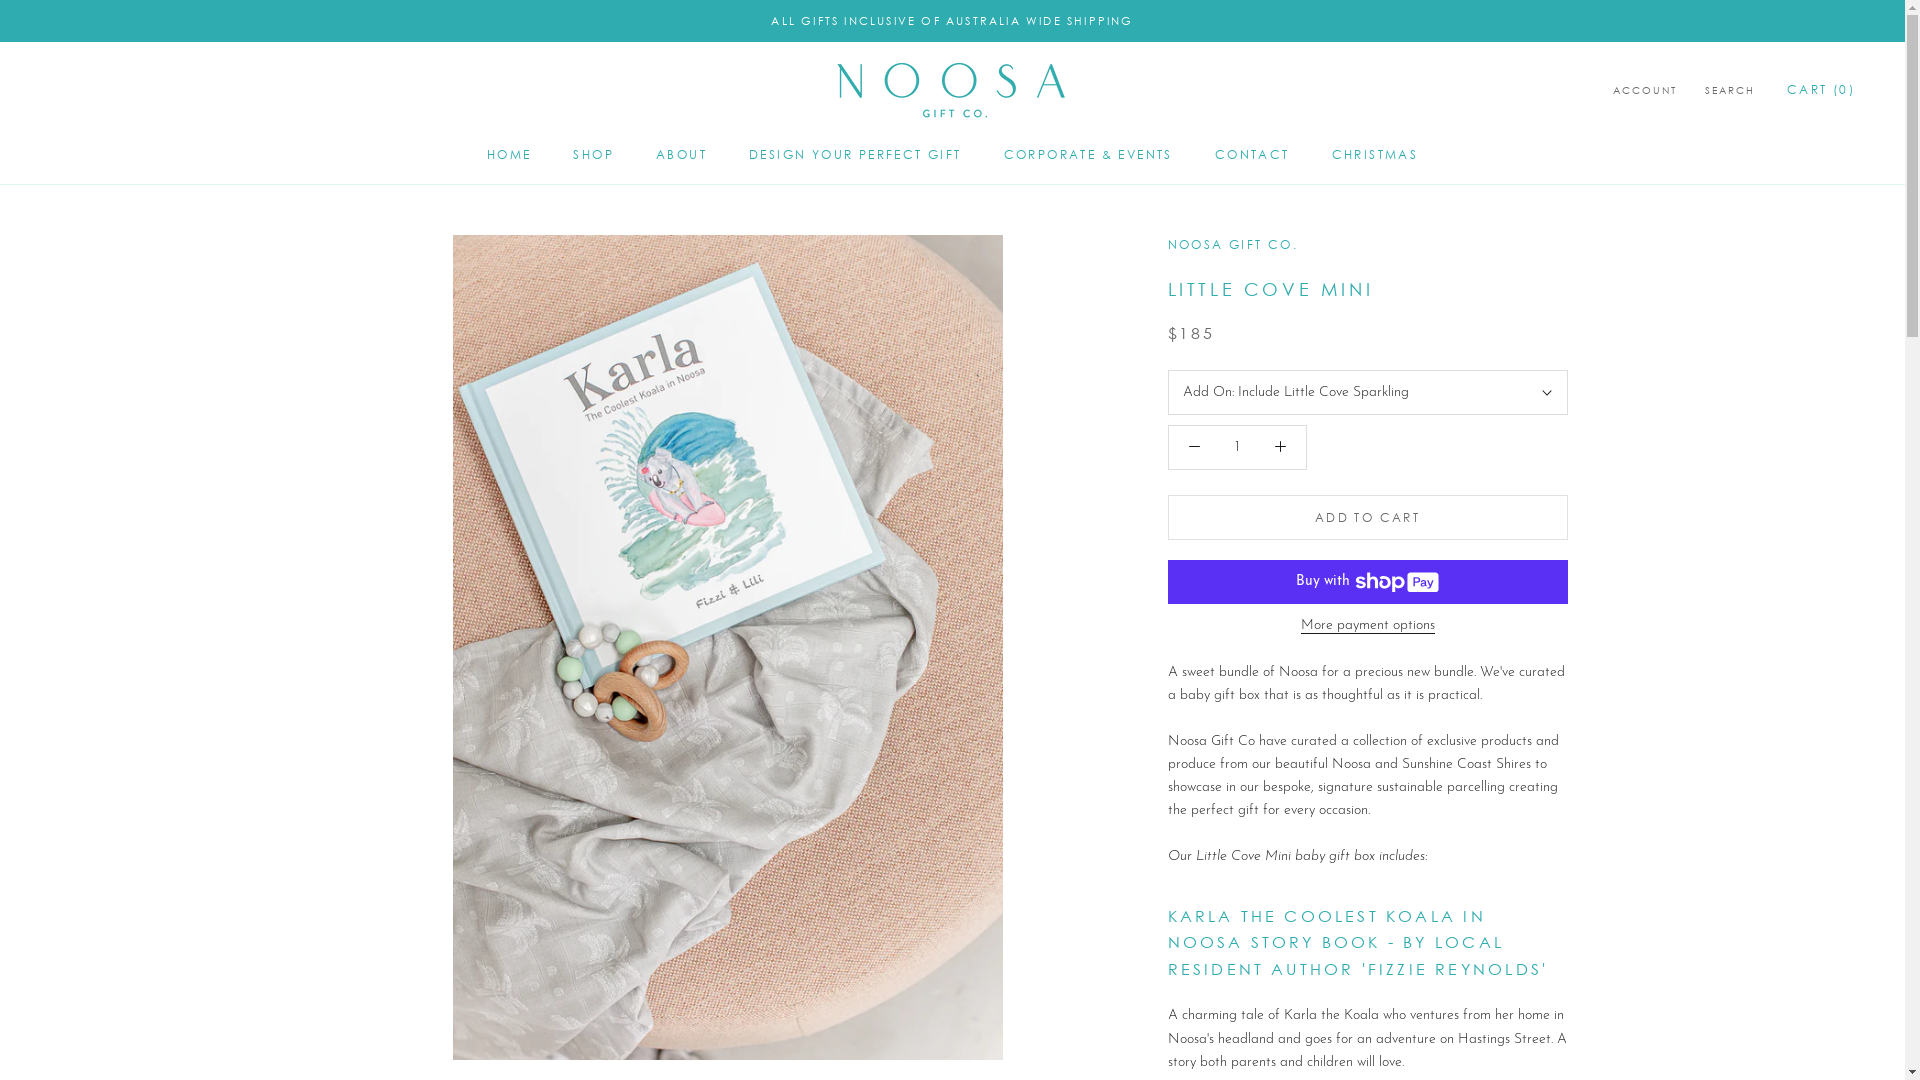  What do you see at coordinates (682, 154) in the screenshot?
I see `ABOUT` at bounding box center [682, 154].